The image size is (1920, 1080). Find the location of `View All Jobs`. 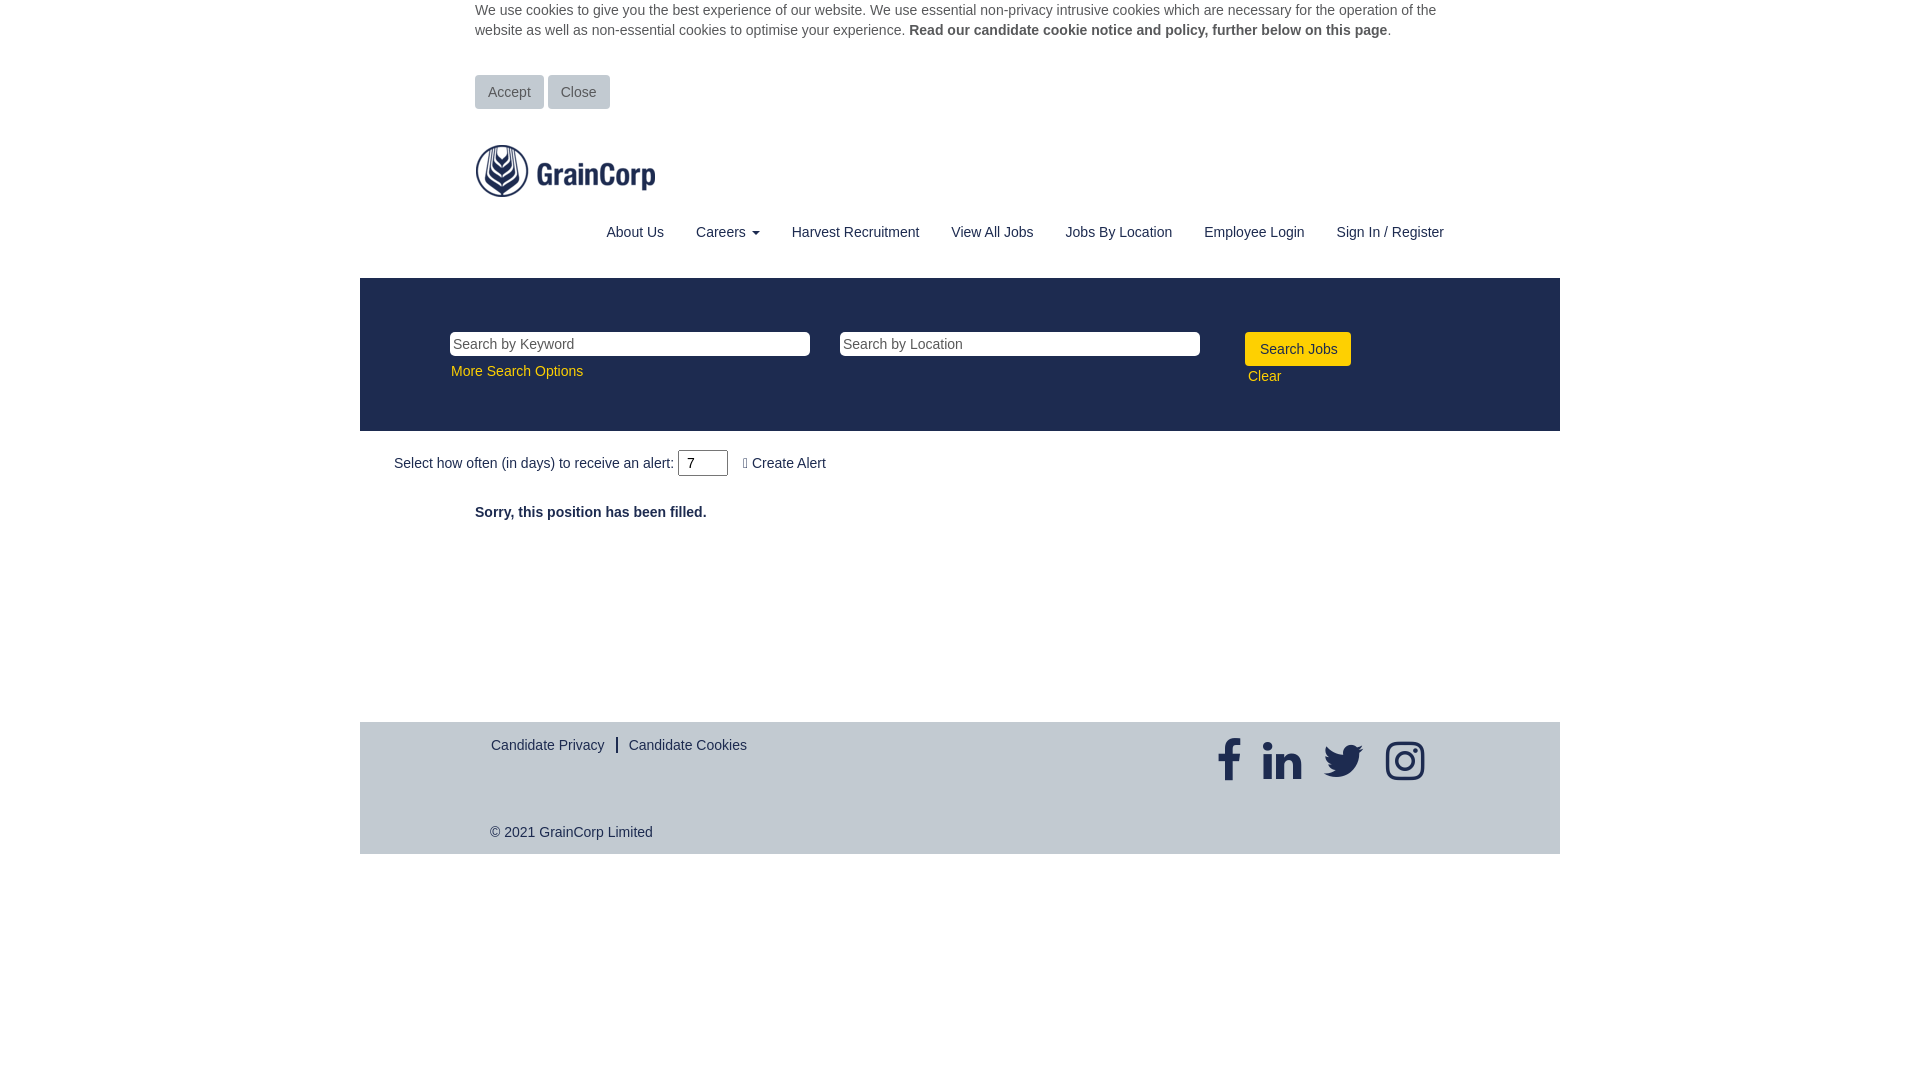

View All Jobs is located at coordinates (992, 231).